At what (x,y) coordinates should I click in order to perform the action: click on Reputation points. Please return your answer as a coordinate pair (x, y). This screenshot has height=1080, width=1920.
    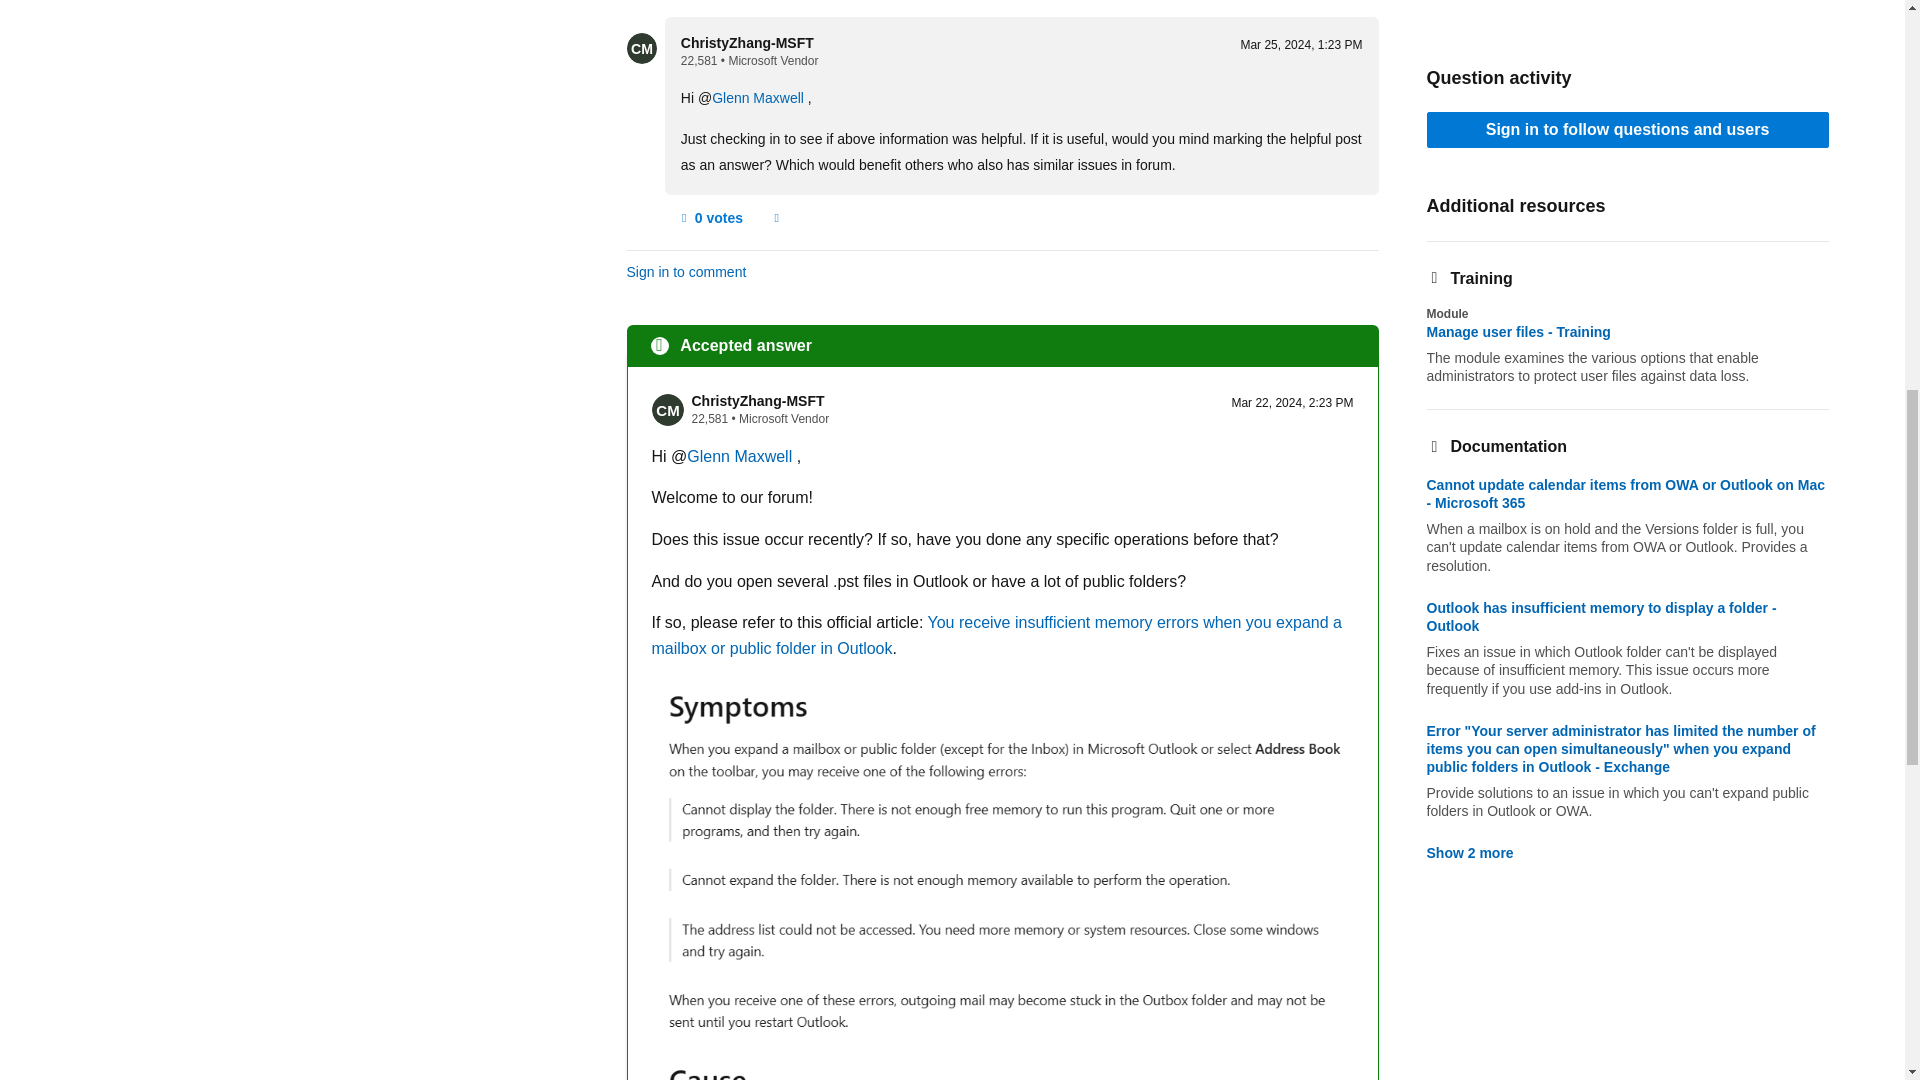
    Looking at the image, I should click on (710, 418).